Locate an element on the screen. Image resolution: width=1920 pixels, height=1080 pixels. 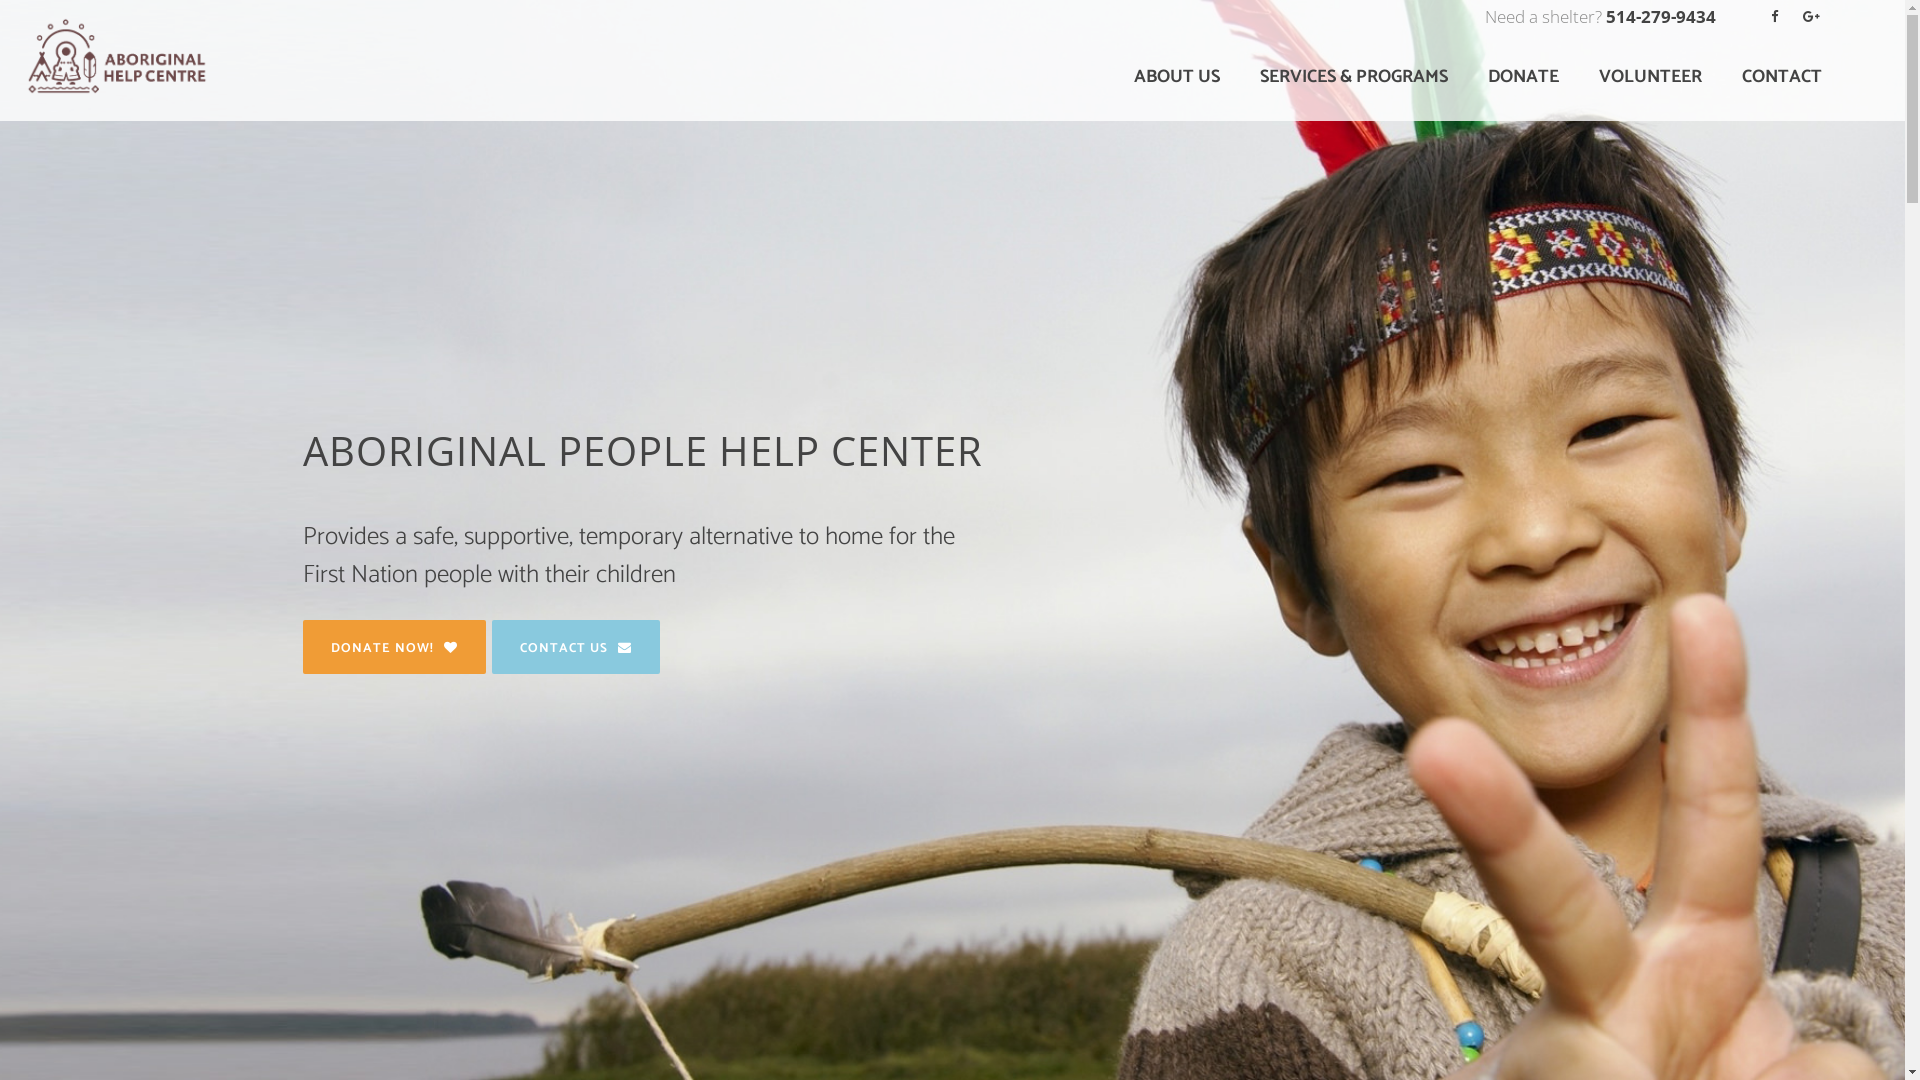
CONTACT US is located at coordinates (576, 647).